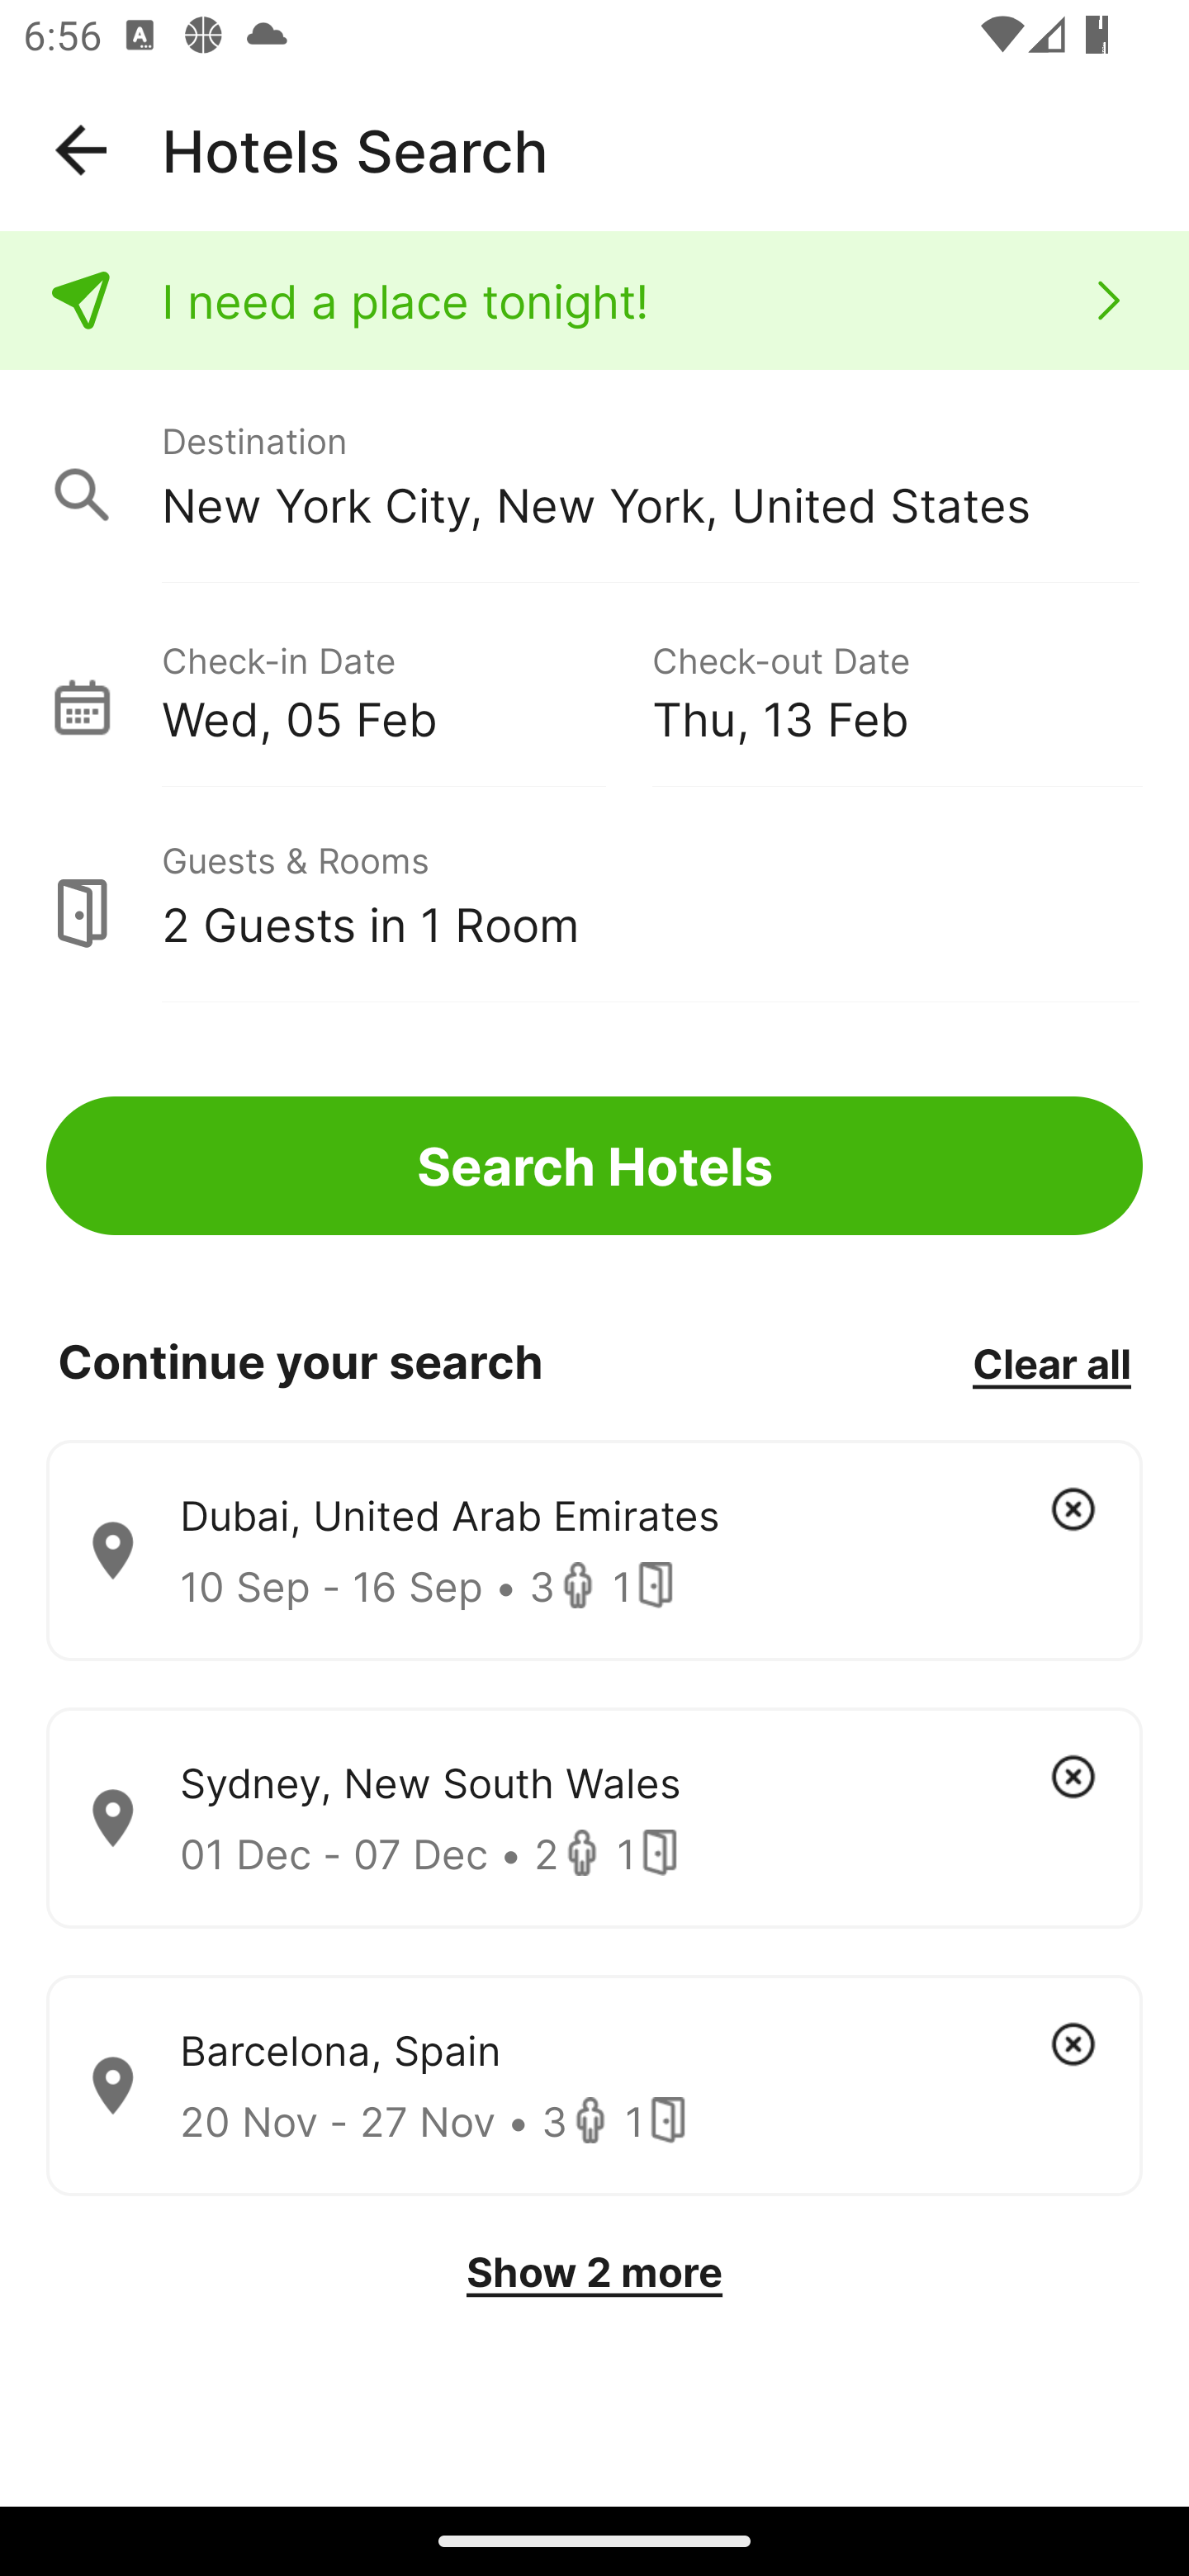  What do you see at coordinates (594, 301) in the screenshot?
I see `I need a place tonight!` at bounding box center [594, 301].